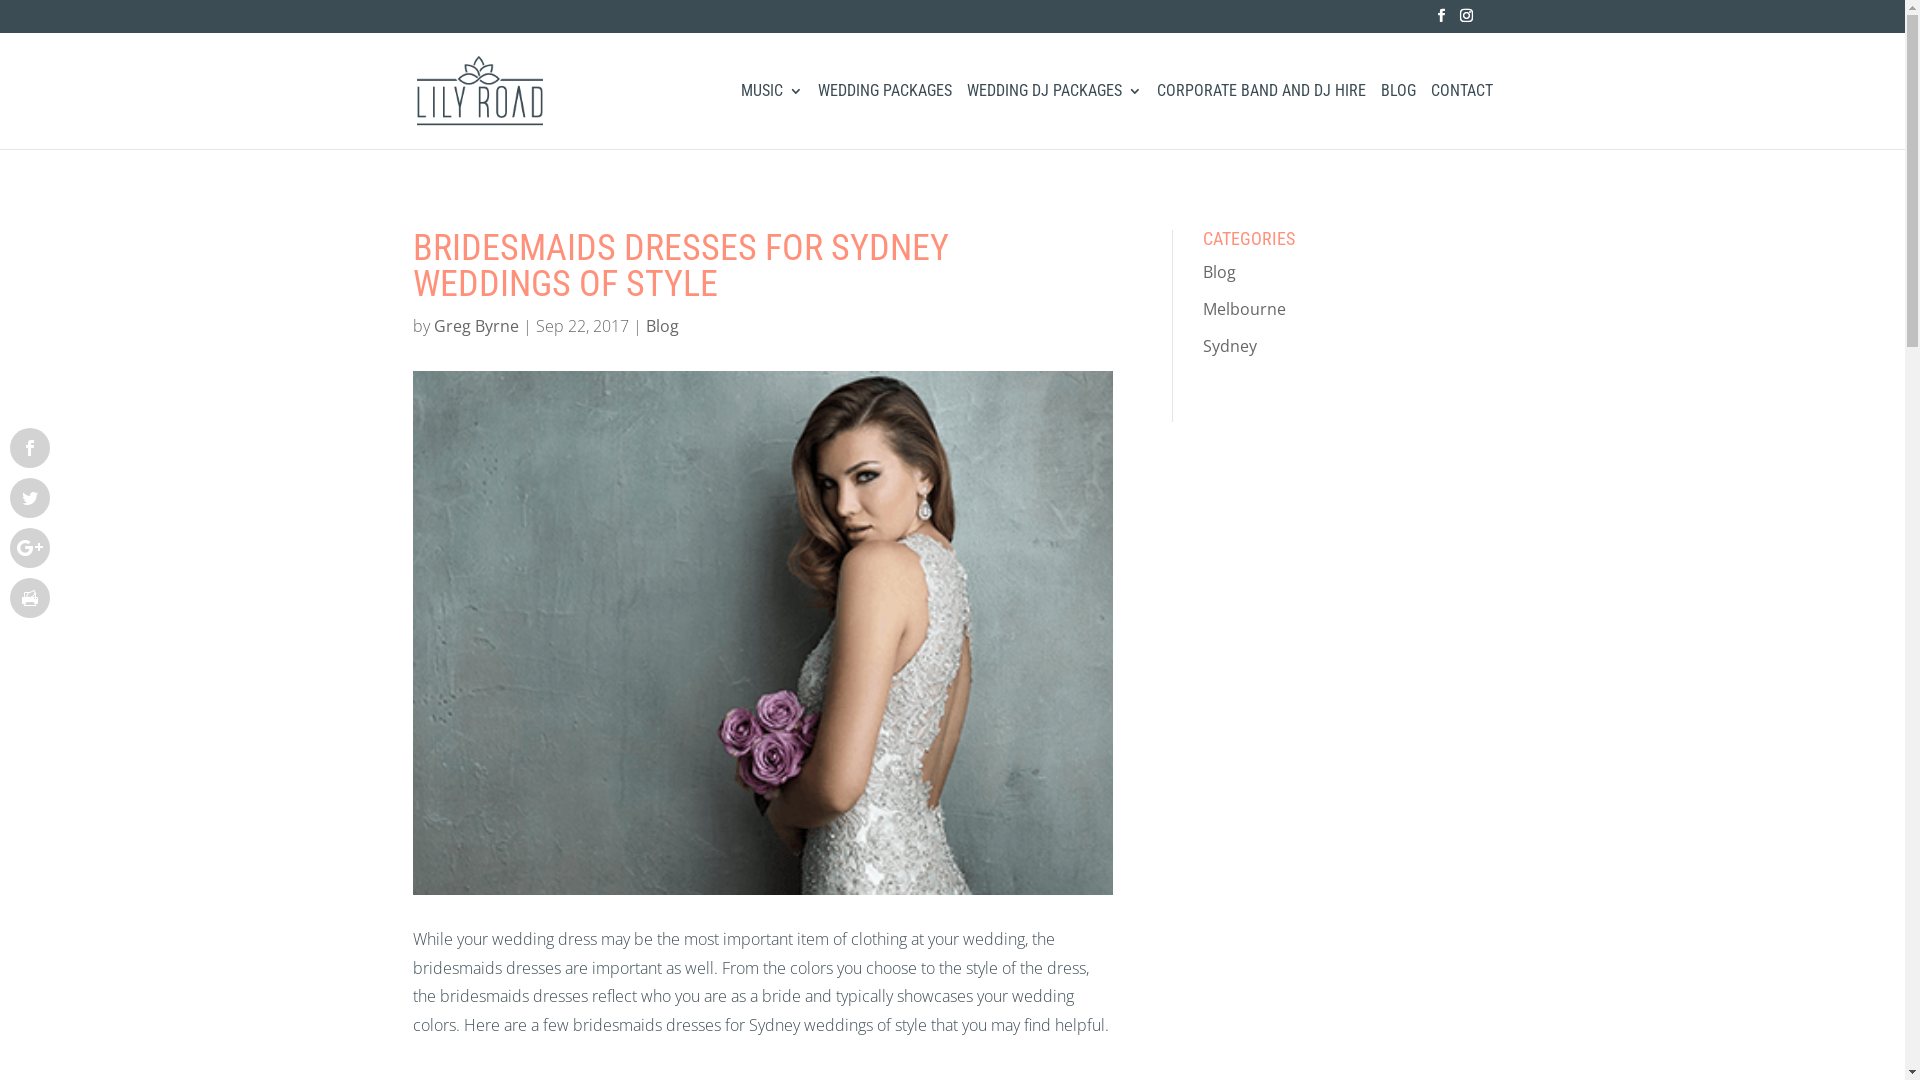  What do you see at coordinates (1244, 309) in the screenshot?
I see `Melbourne` at bounding box center [1244, 309].